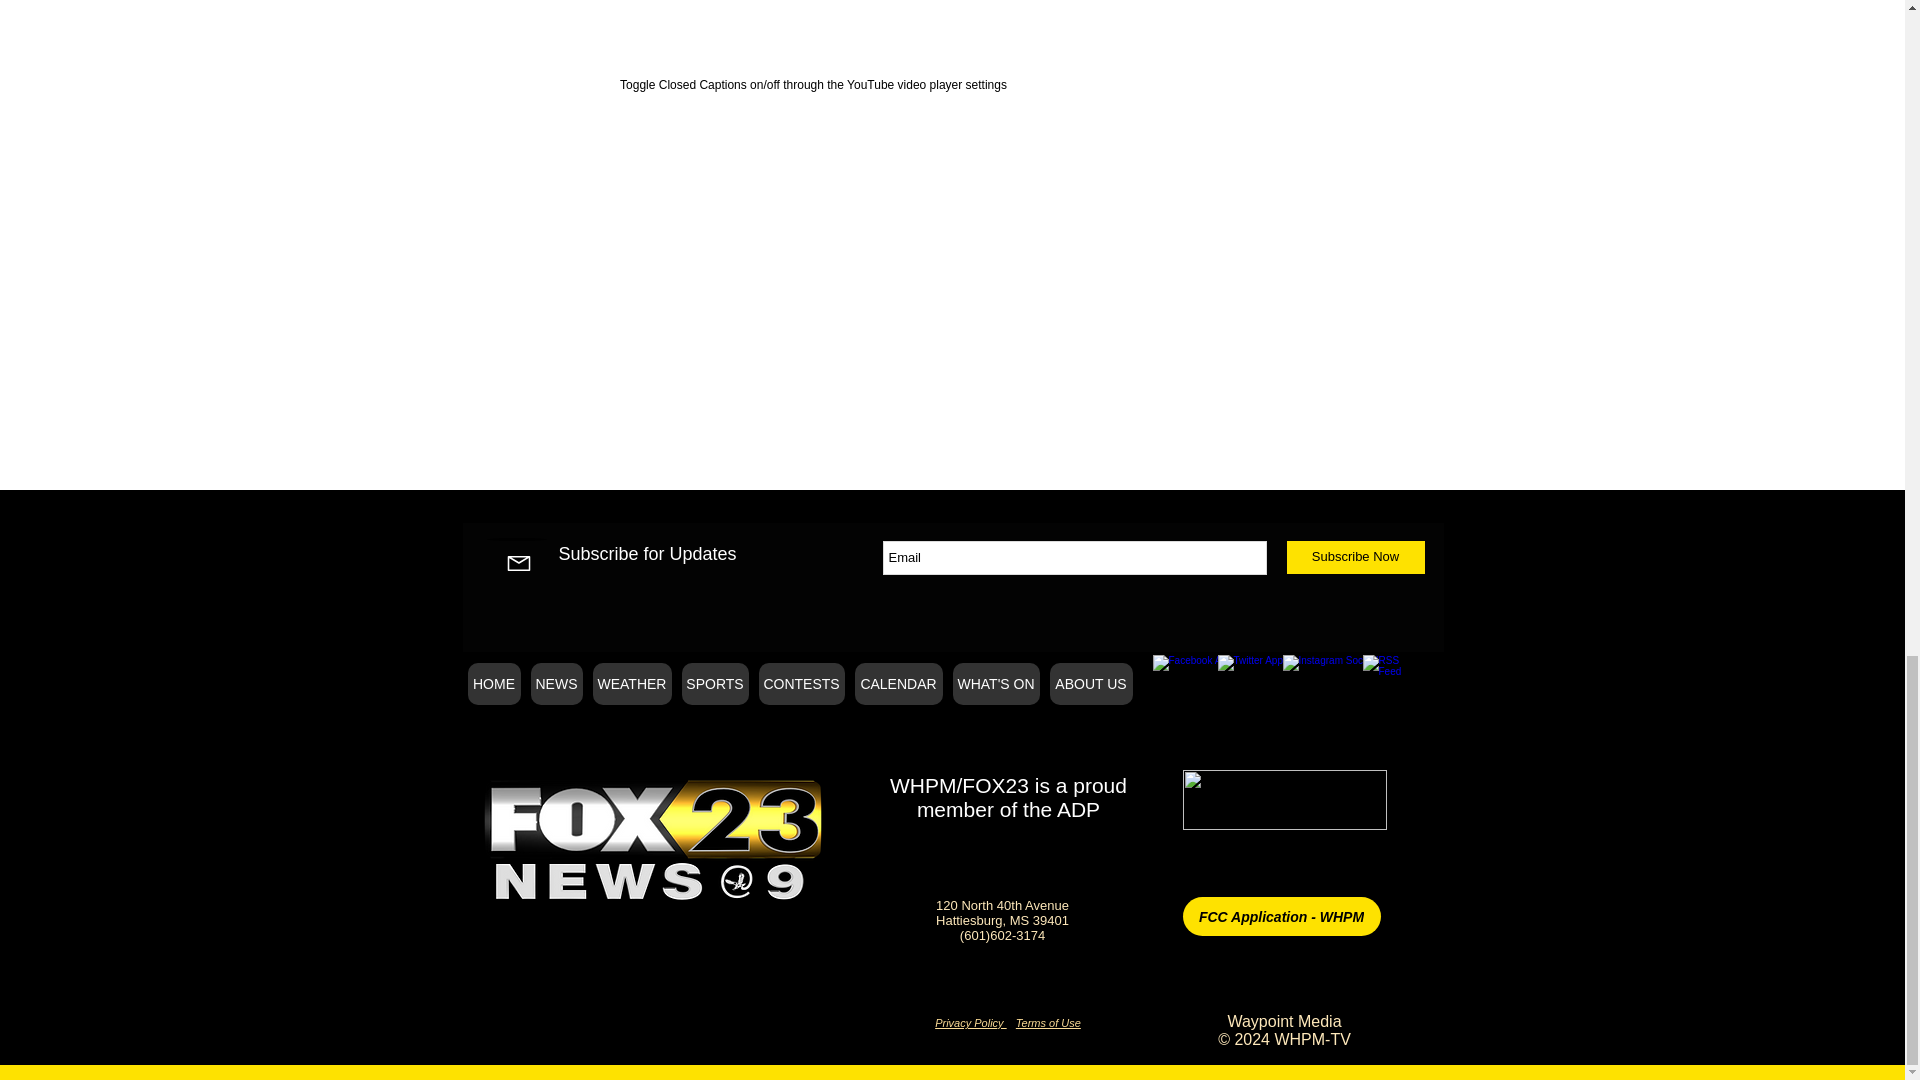  What do you see at coordinates (1390, 678) in the screenshot?
I see `RSS Feed` at bounding box center [1390, 678].